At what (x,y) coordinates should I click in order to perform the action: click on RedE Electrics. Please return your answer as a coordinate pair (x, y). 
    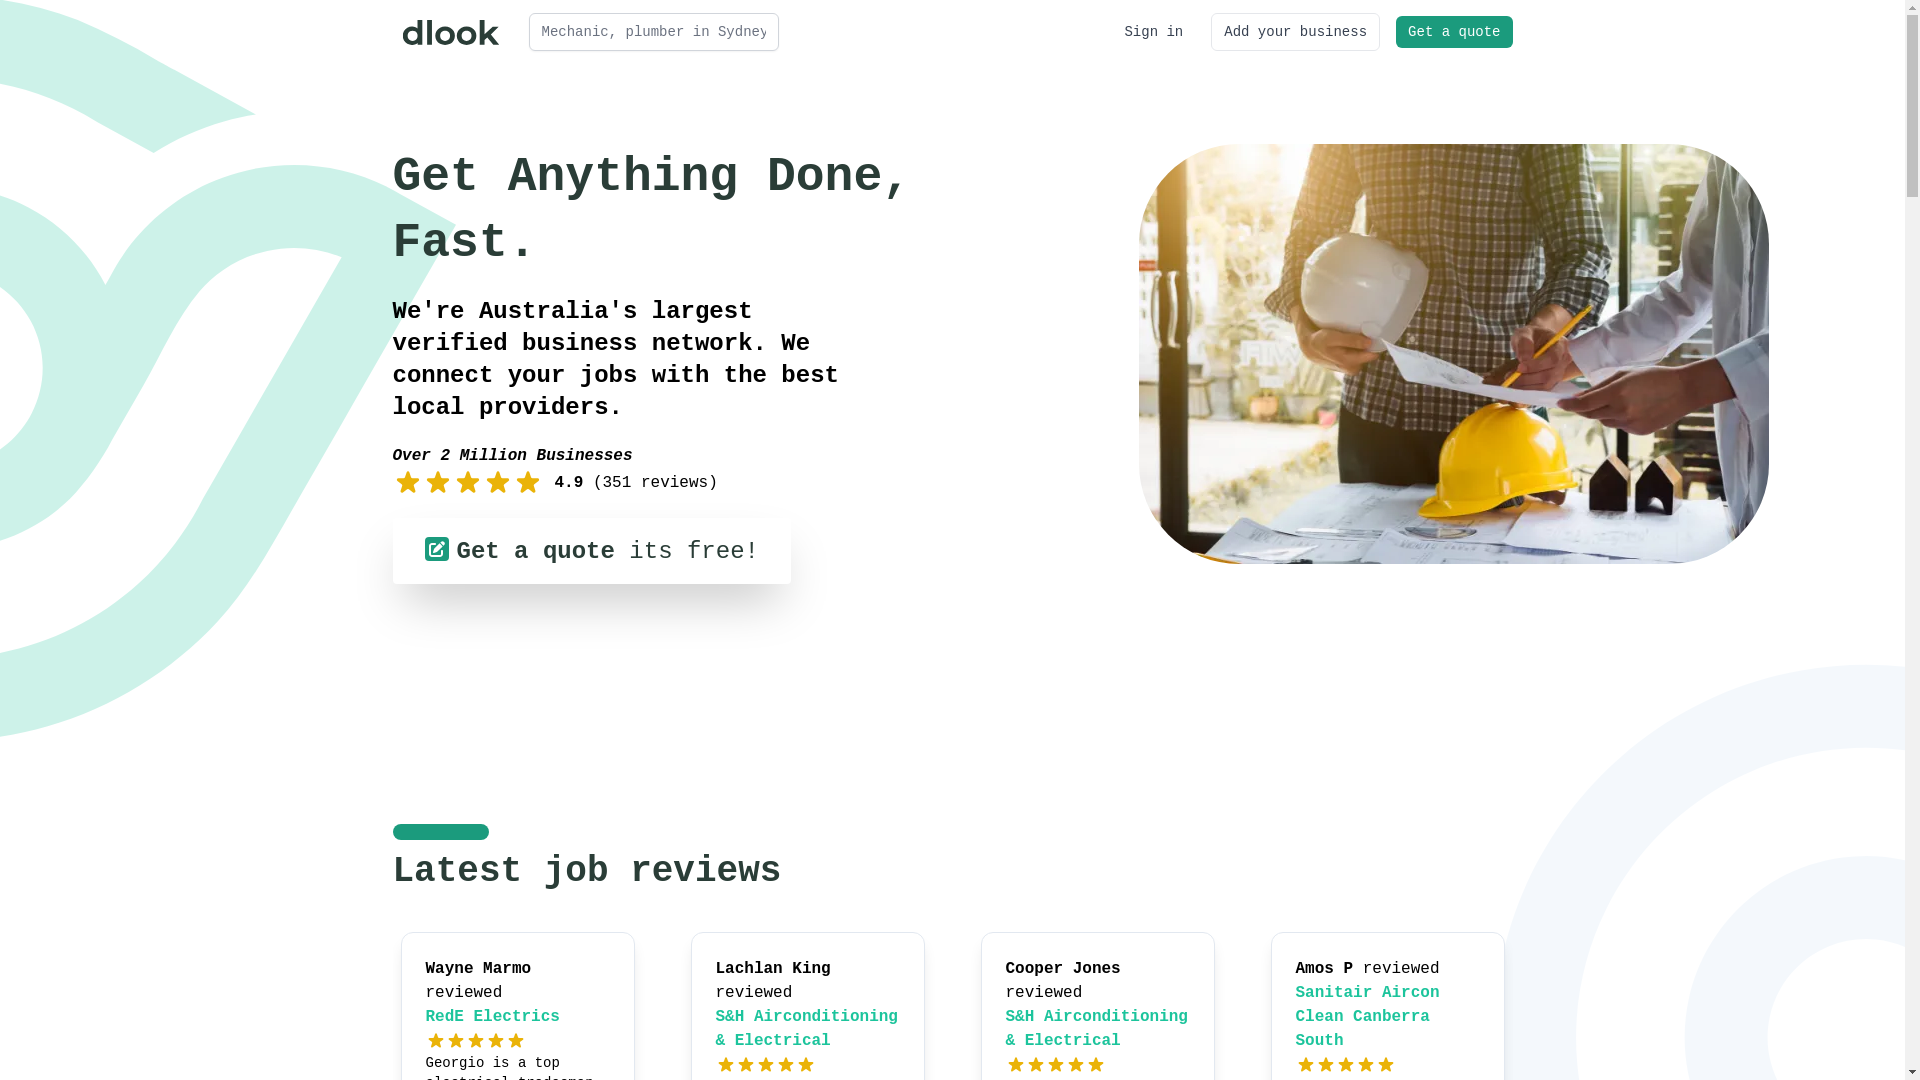
    Looking at the image, I should click on (493, 1017).